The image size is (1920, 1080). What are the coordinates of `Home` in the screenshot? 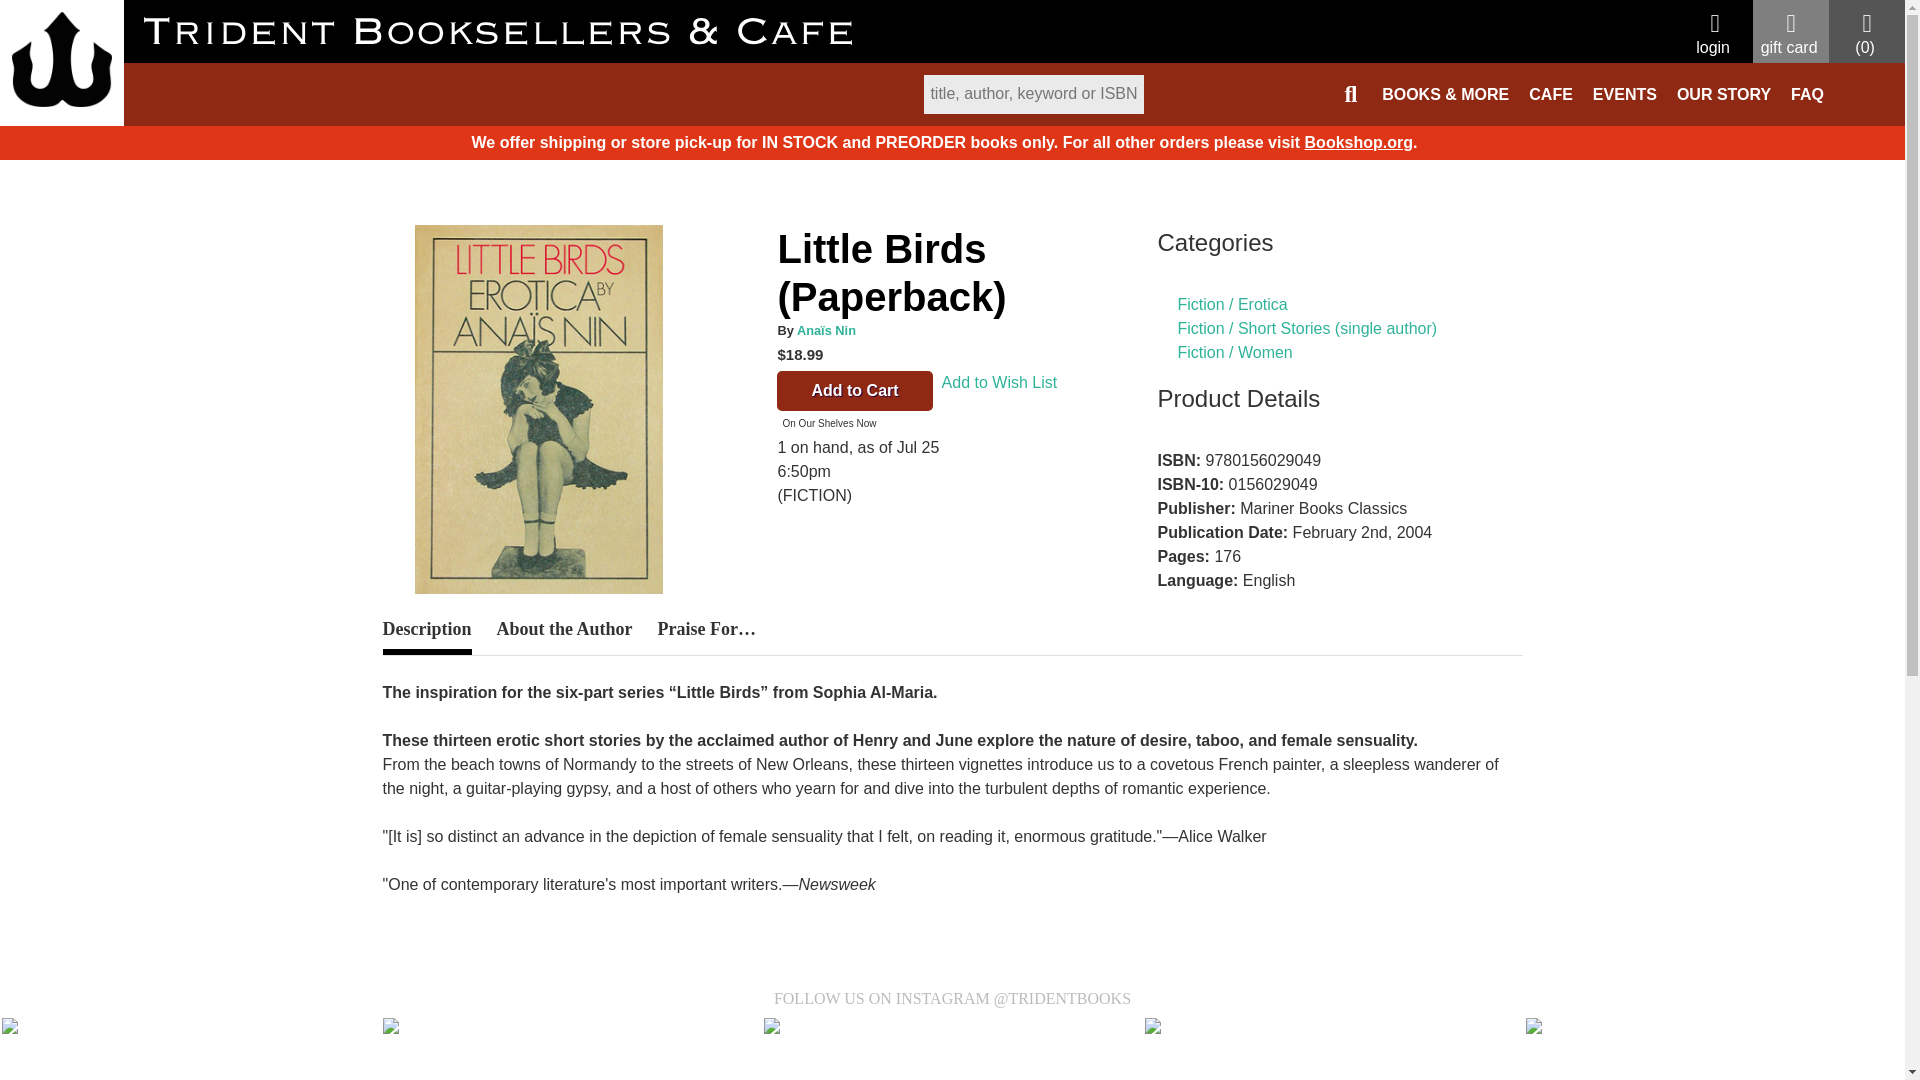 It's located at (62, 59).